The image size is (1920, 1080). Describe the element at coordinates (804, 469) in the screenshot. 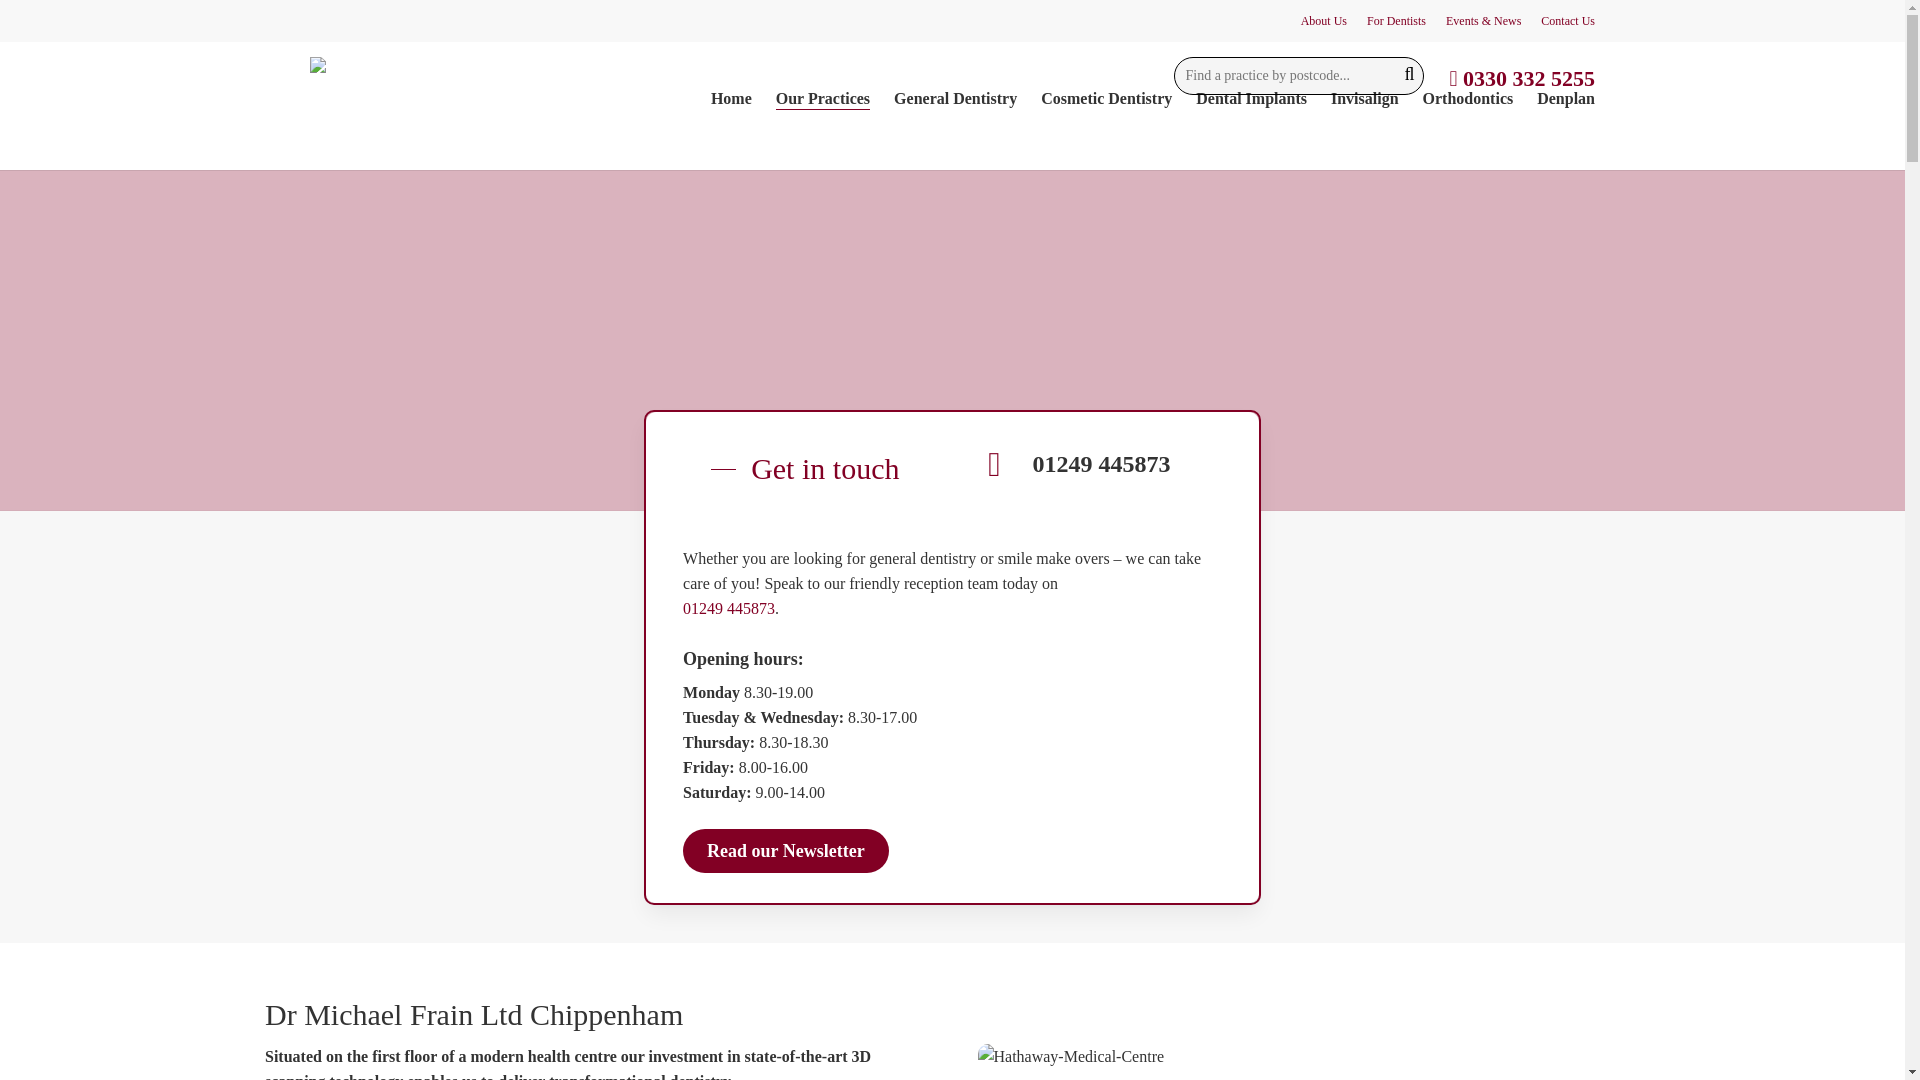

I see `Get in touch` at that location.